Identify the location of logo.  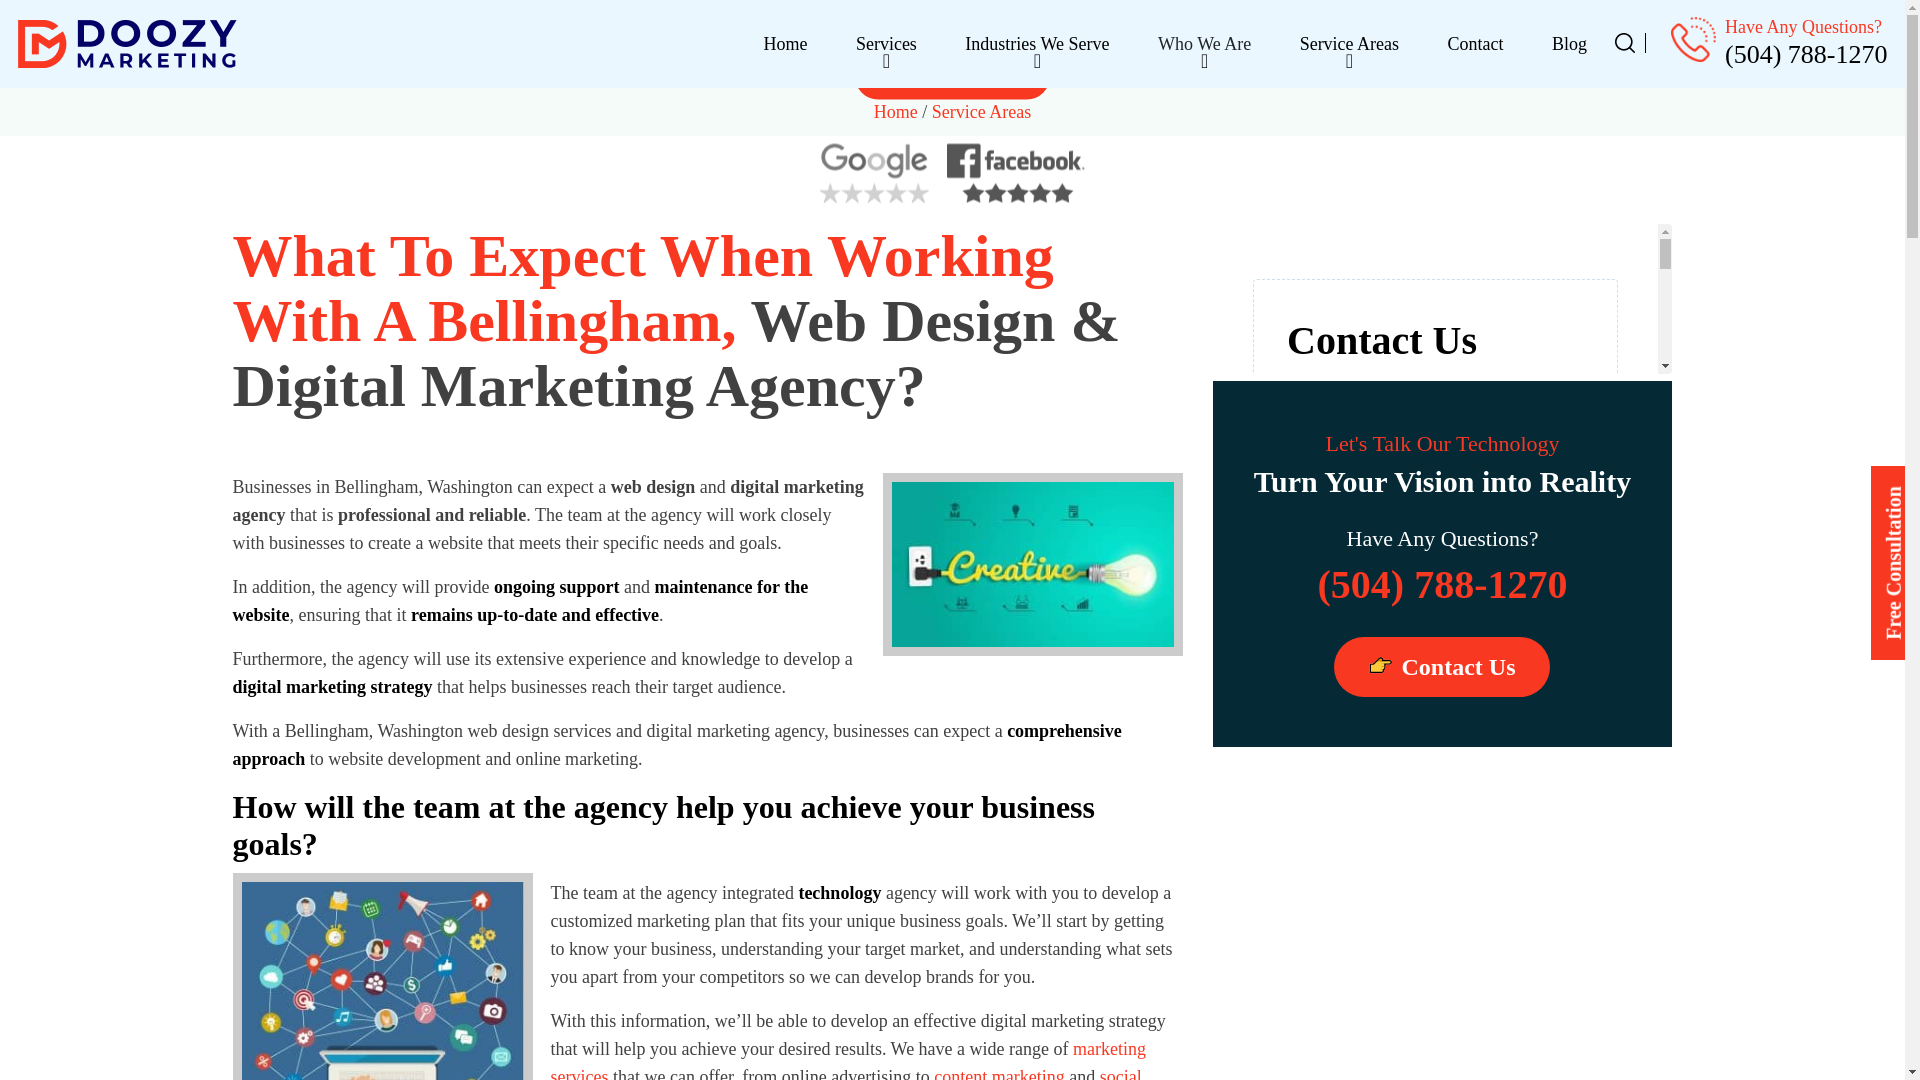
(126, 44).